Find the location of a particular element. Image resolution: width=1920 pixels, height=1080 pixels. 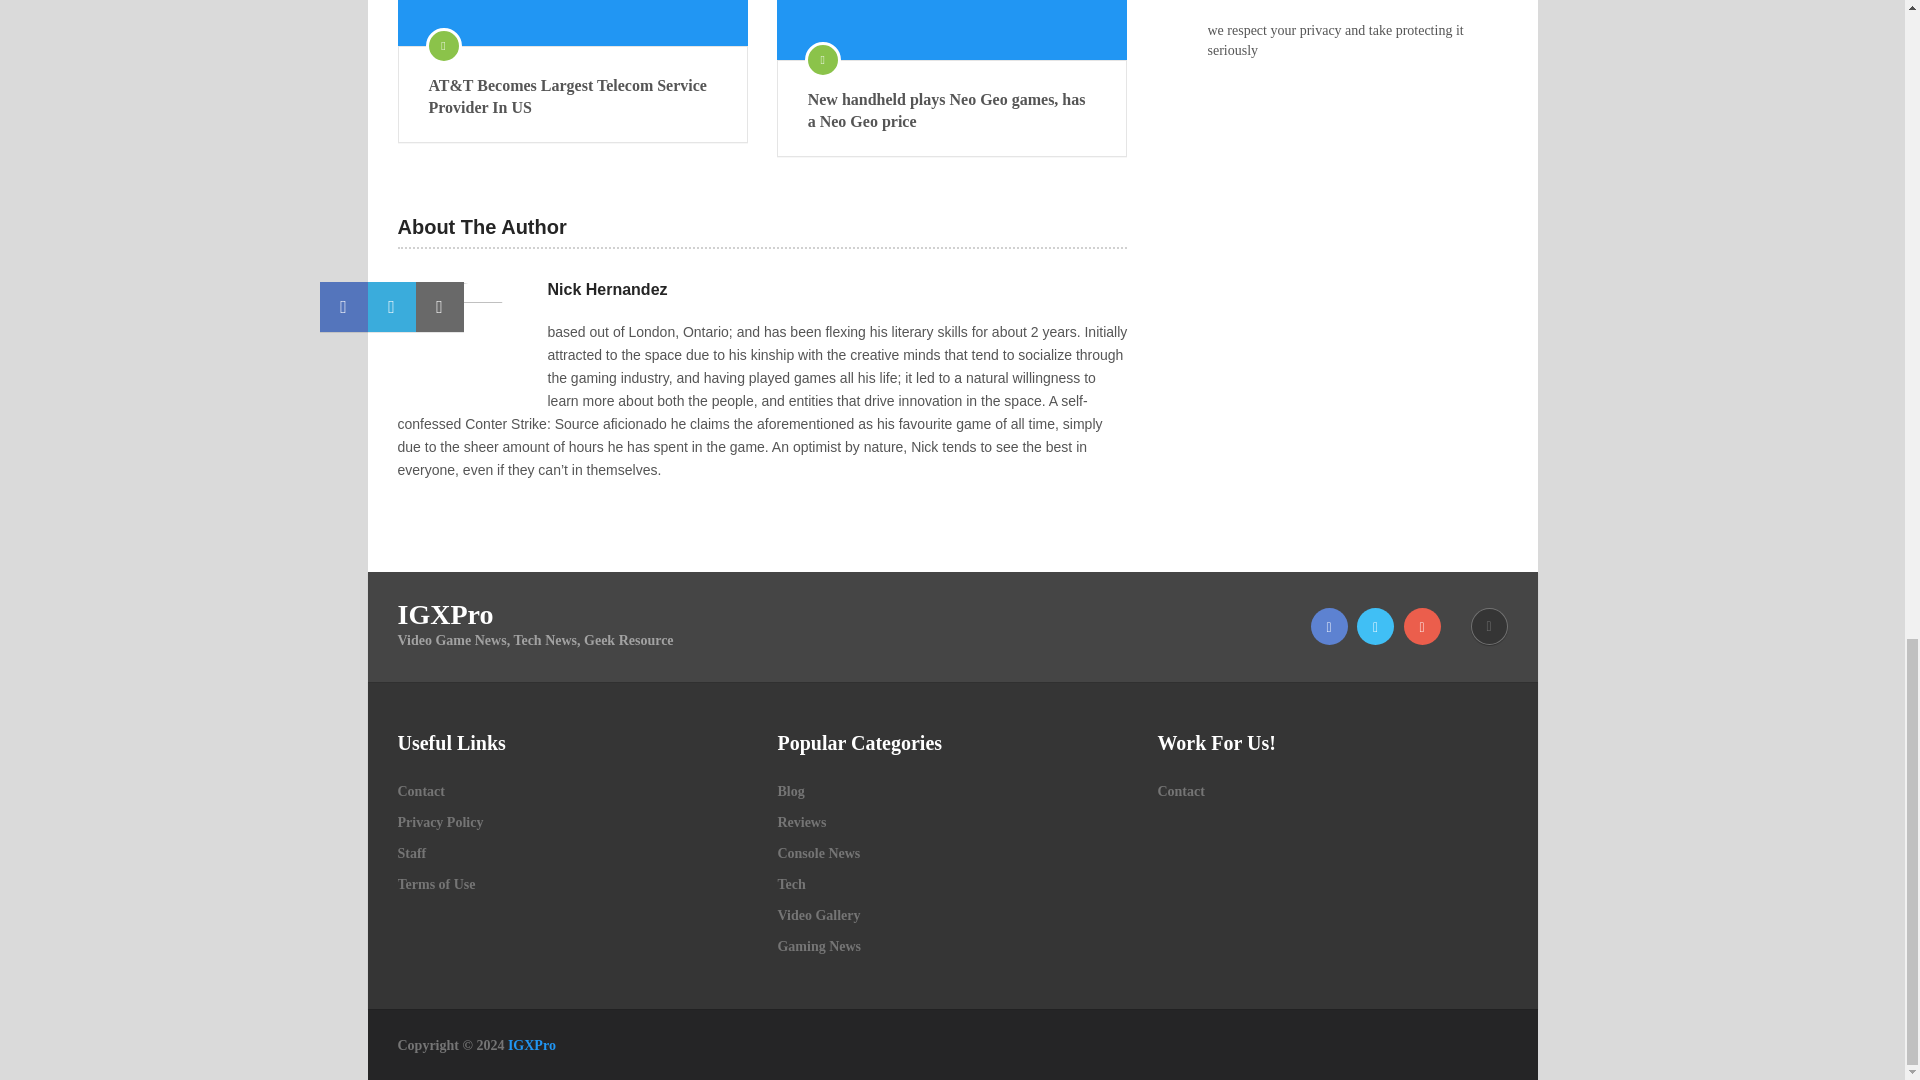

 Video Game News, Tech News, Geek Resource is located at coordinates (532, 1045).